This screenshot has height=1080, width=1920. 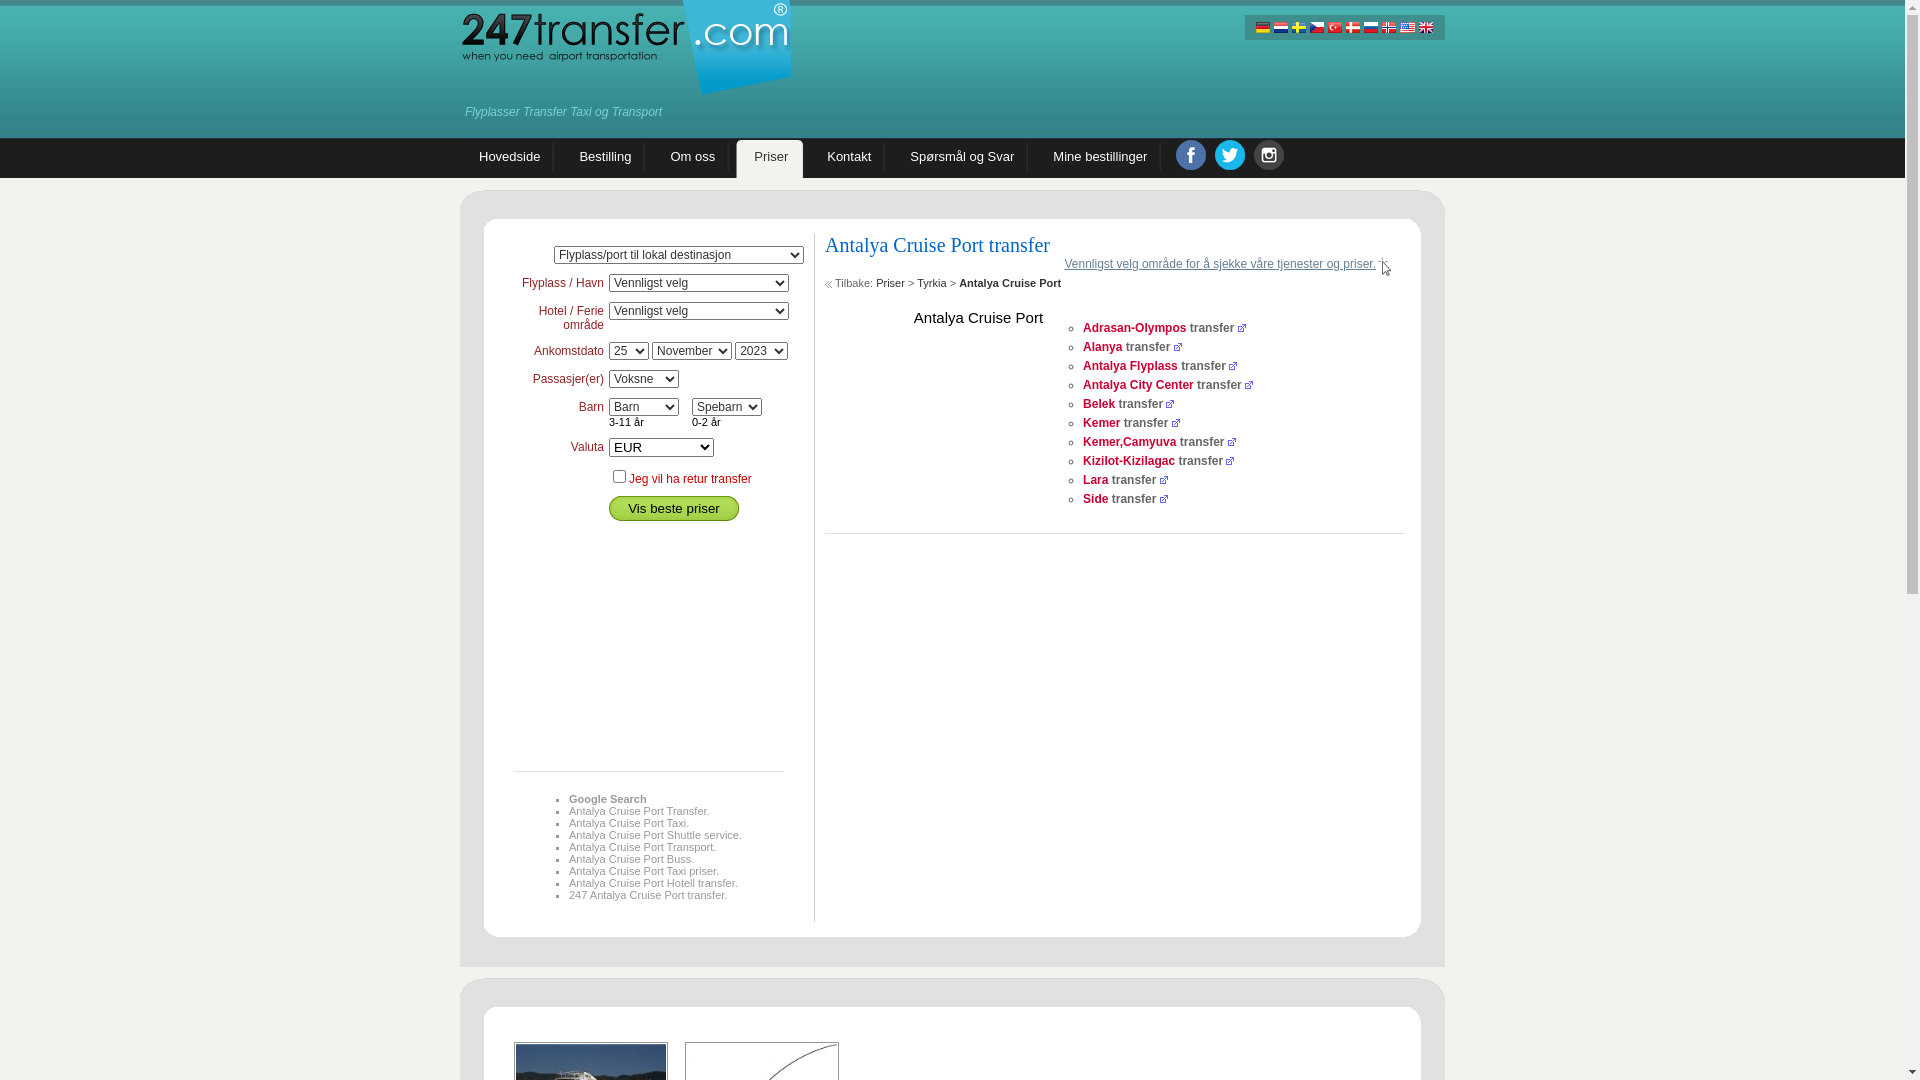 What do you see at coordinates (850, 159) in the screenshot?
I see `Kontakt` at bounding box center [850, 159].